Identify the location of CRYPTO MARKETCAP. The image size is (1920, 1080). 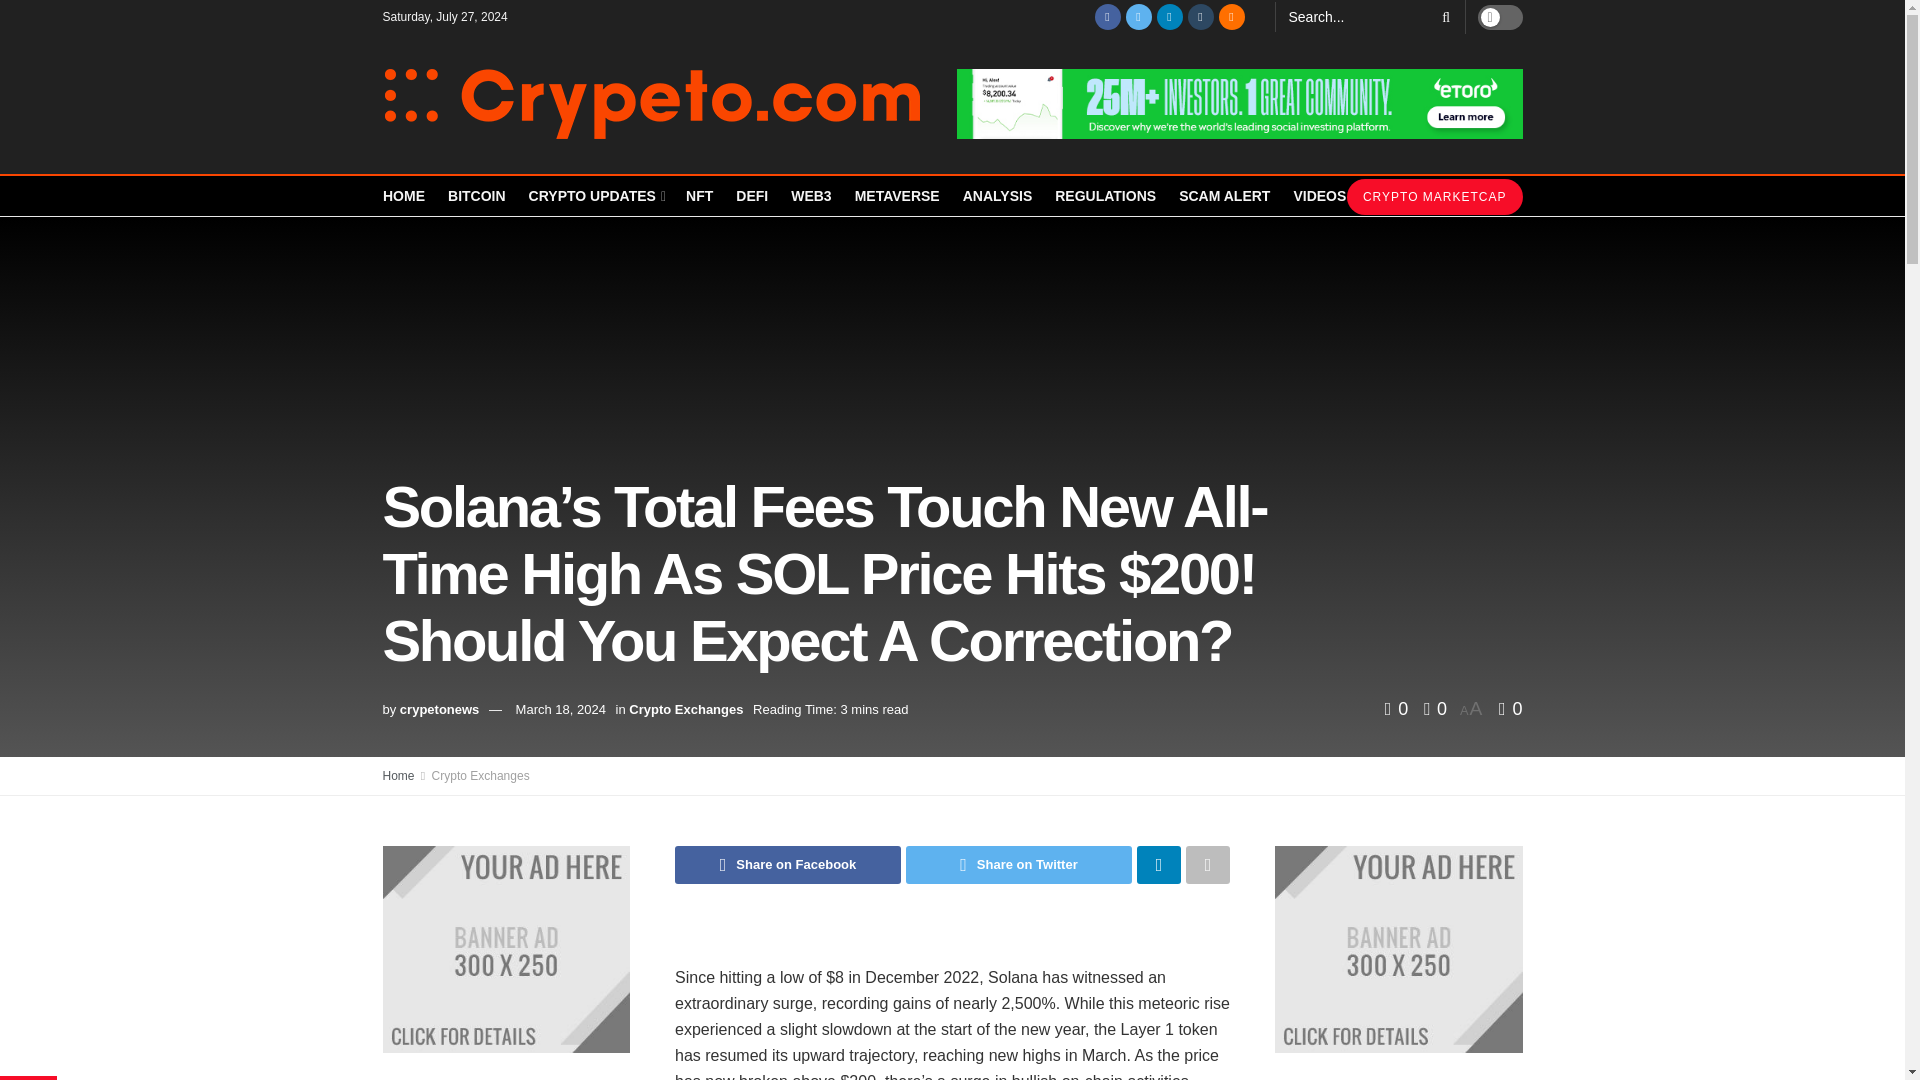
(1434, 196).